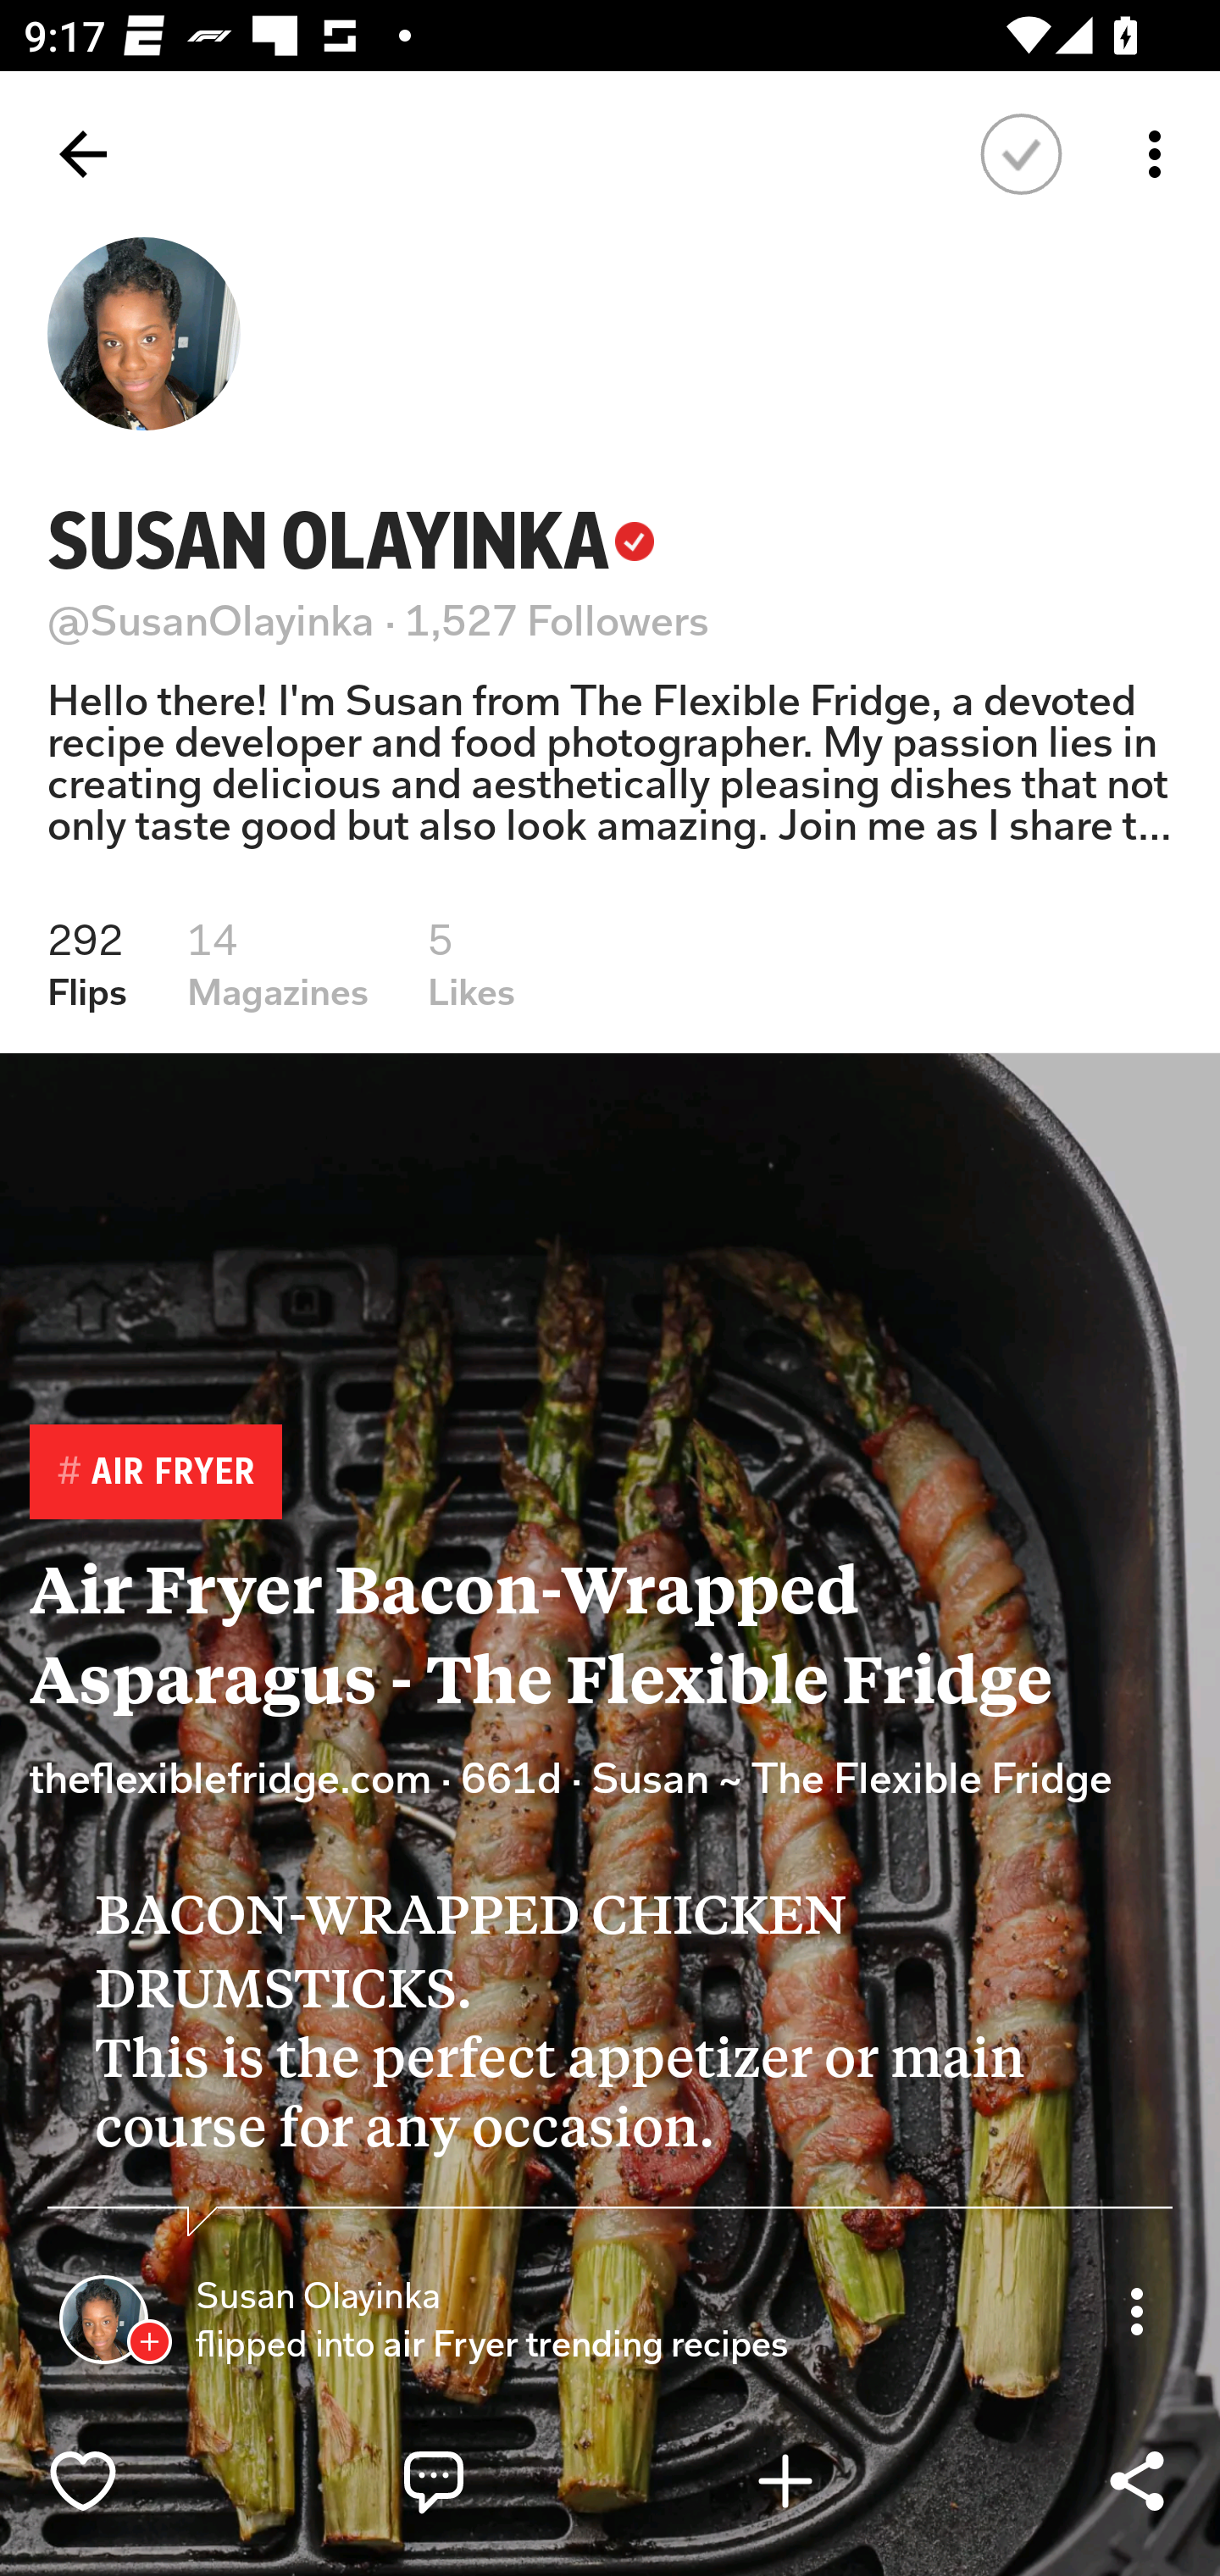  What do you see at coordinates (1137, 2310) in the screenshot?
I see `More` at bounding box center [1137, 2310].